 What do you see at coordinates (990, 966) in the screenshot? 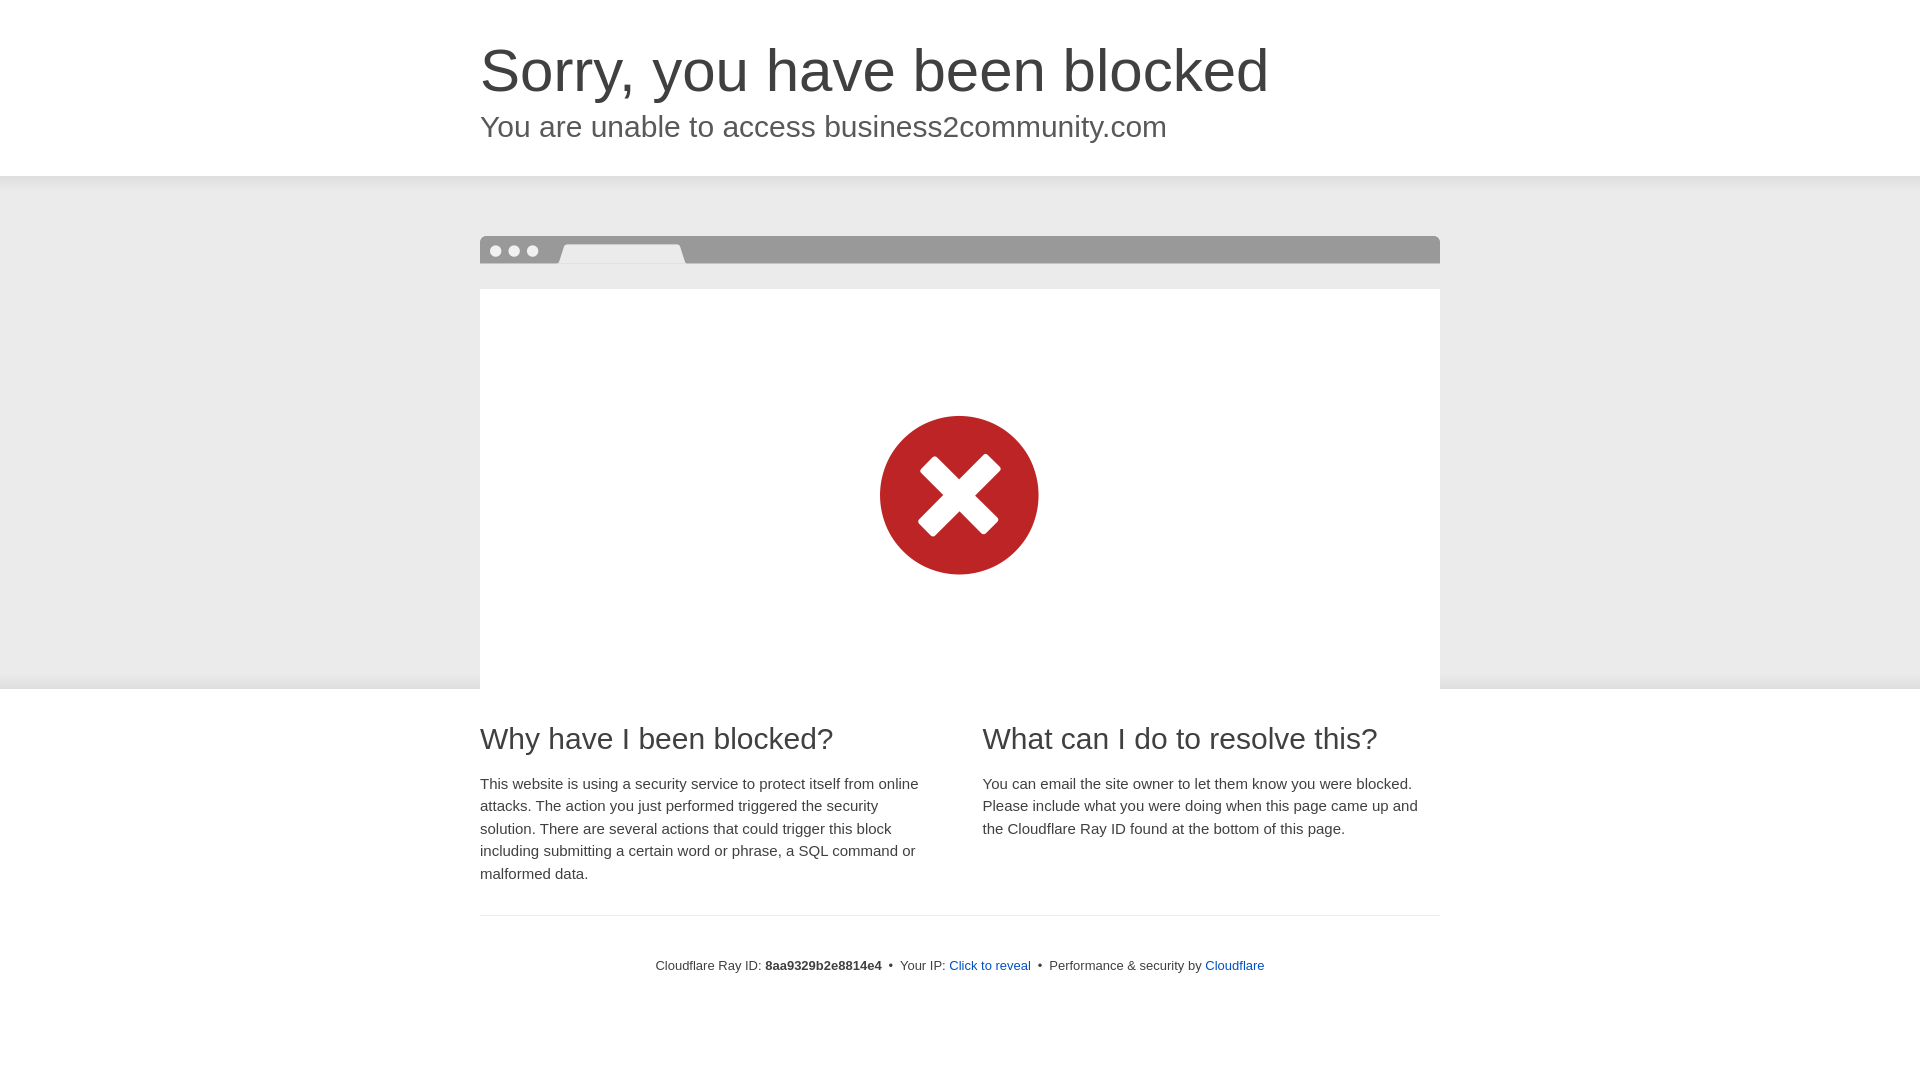
I see `Click to reveal` at bounding box center [990, 966].